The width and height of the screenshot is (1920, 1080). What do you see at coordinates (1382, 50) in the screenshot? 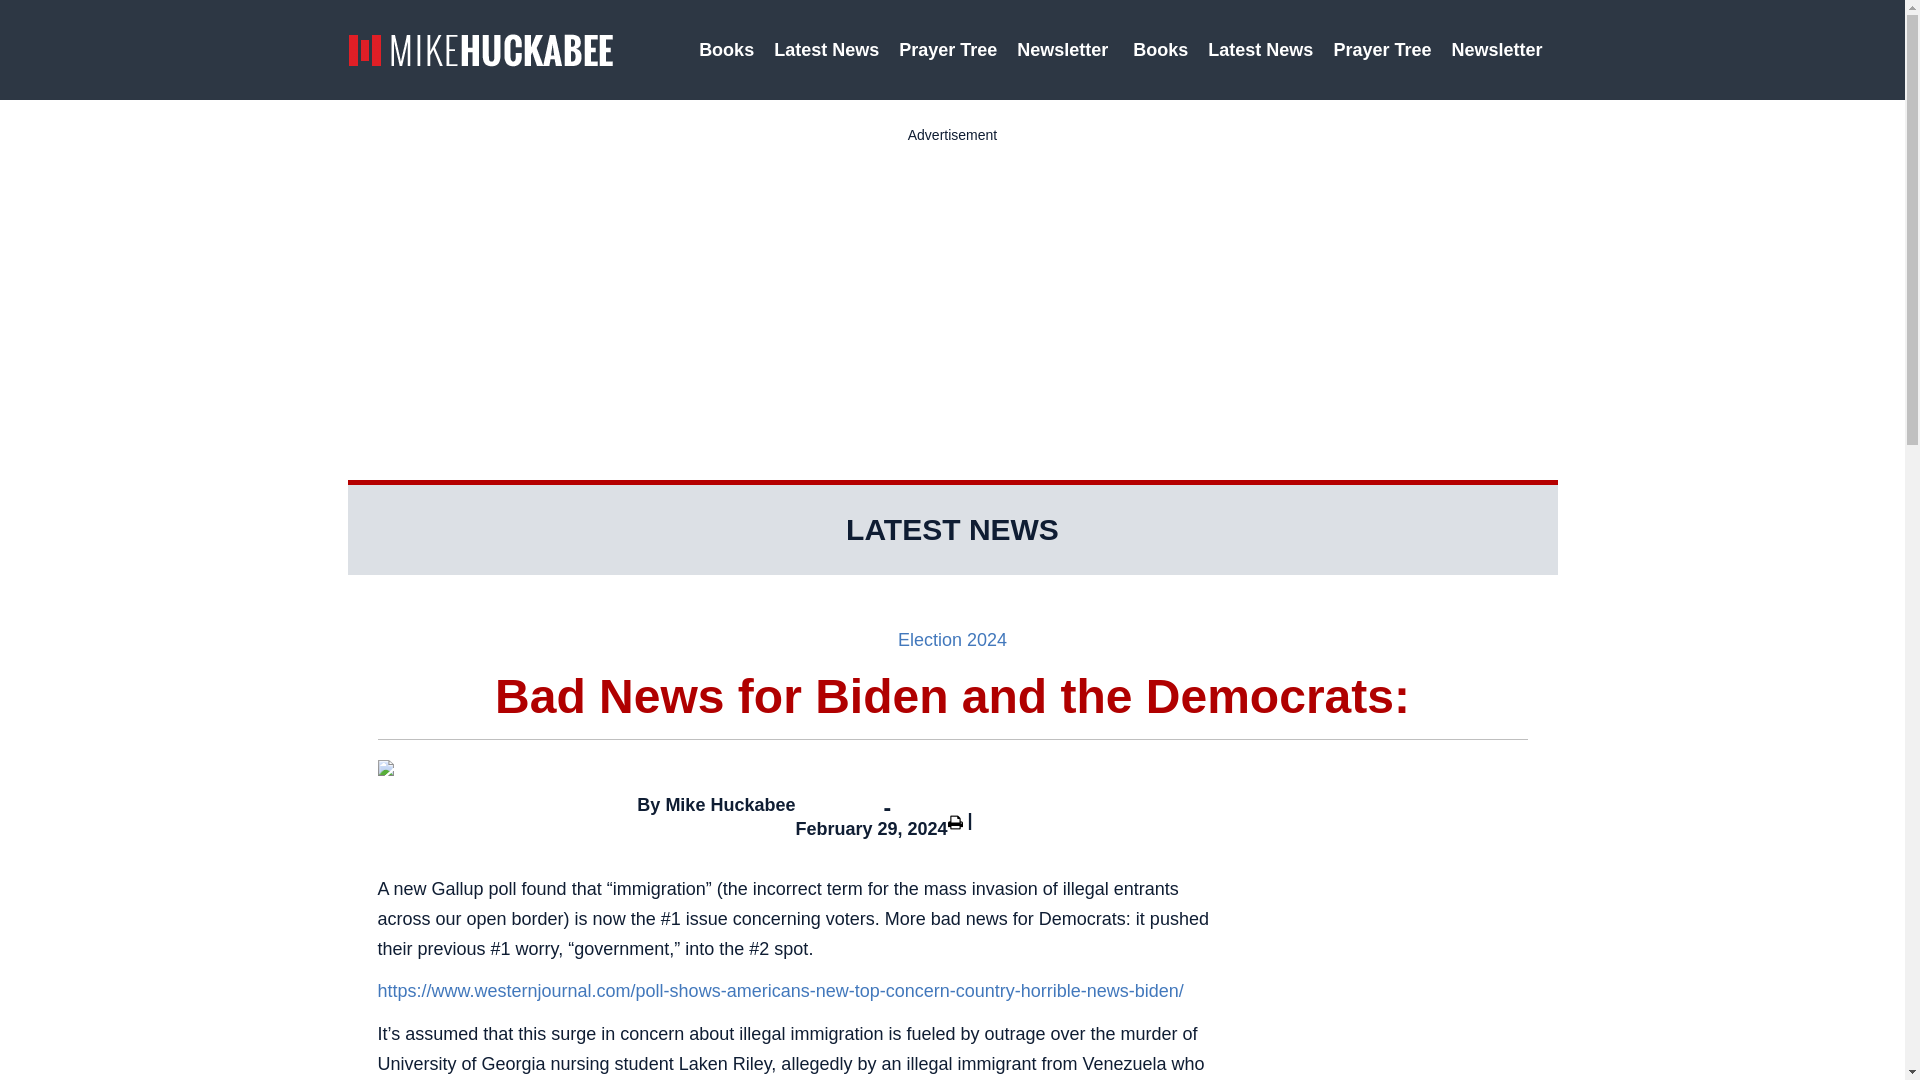
I see `Prayer Tree` at bounding box center [1382, 50].